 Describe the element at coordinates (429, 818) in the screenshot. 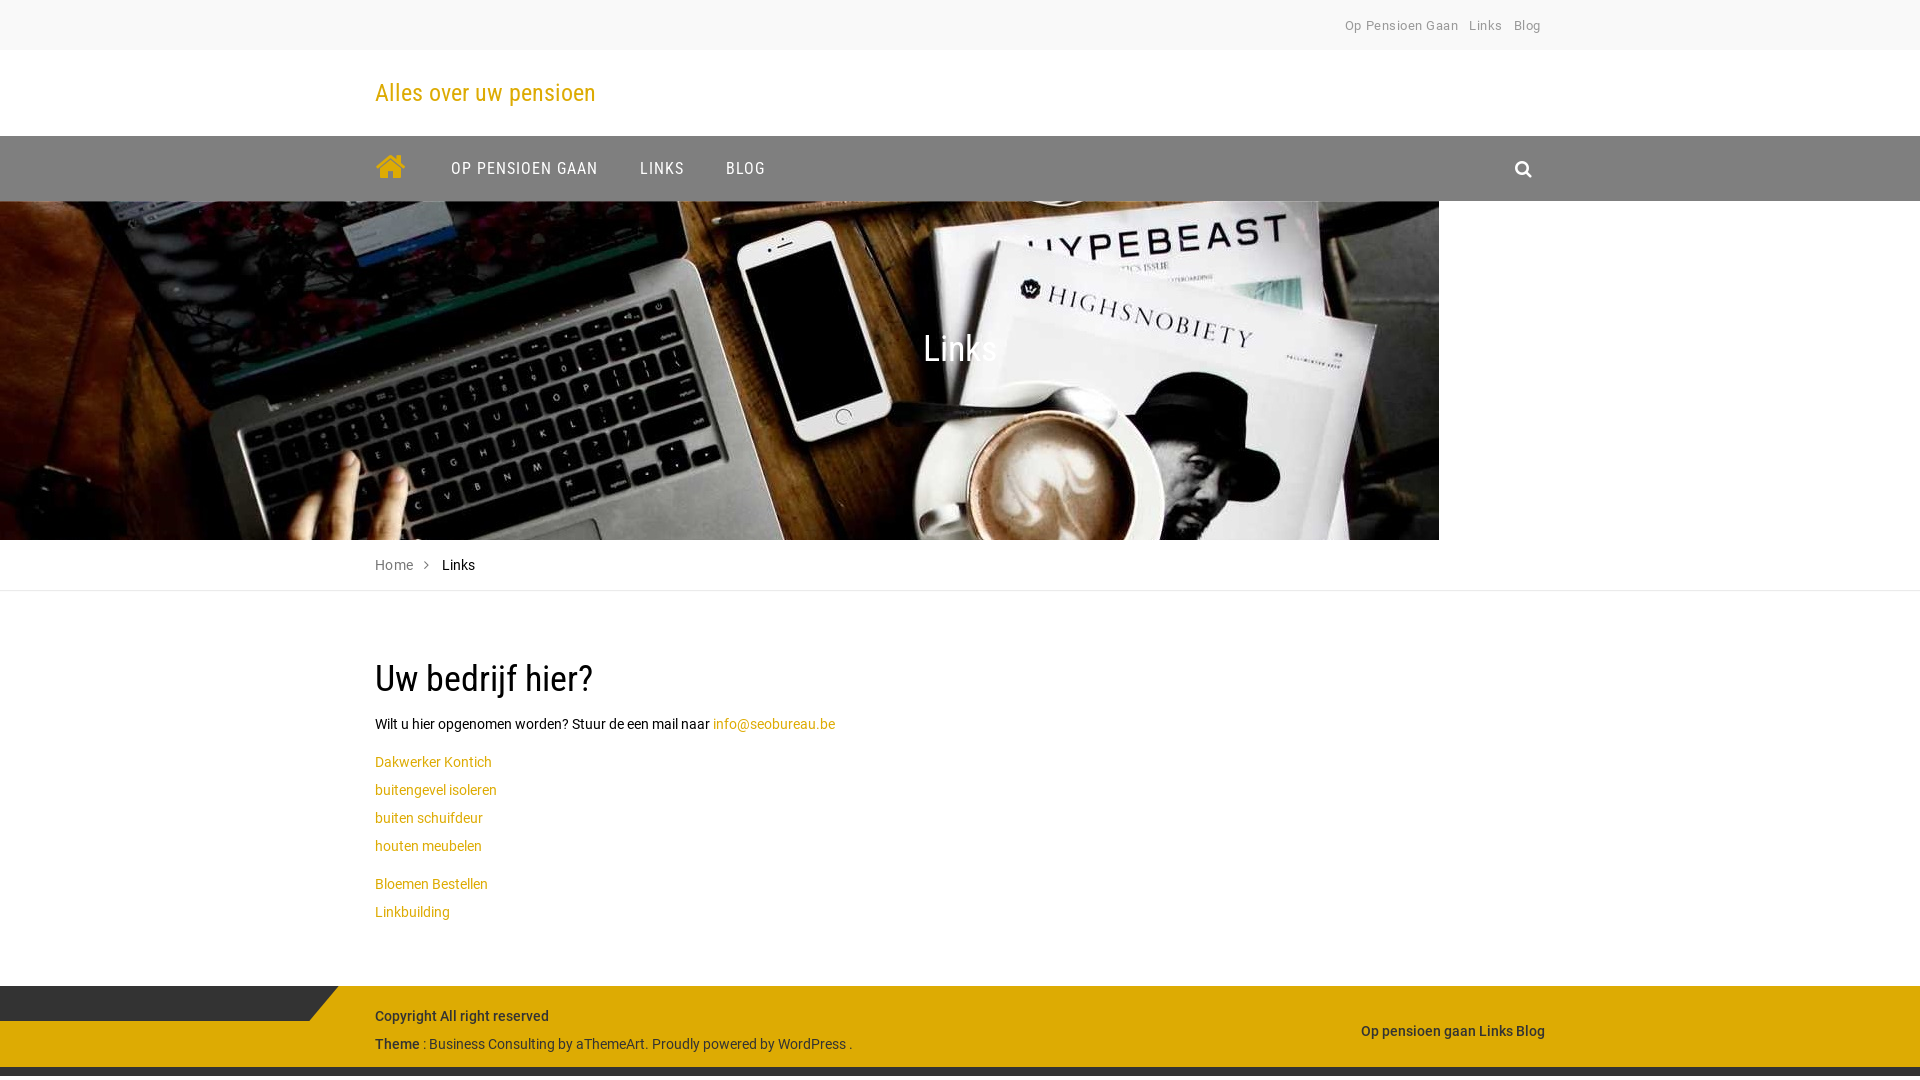

I see `buiten schuifdeur` at that location.